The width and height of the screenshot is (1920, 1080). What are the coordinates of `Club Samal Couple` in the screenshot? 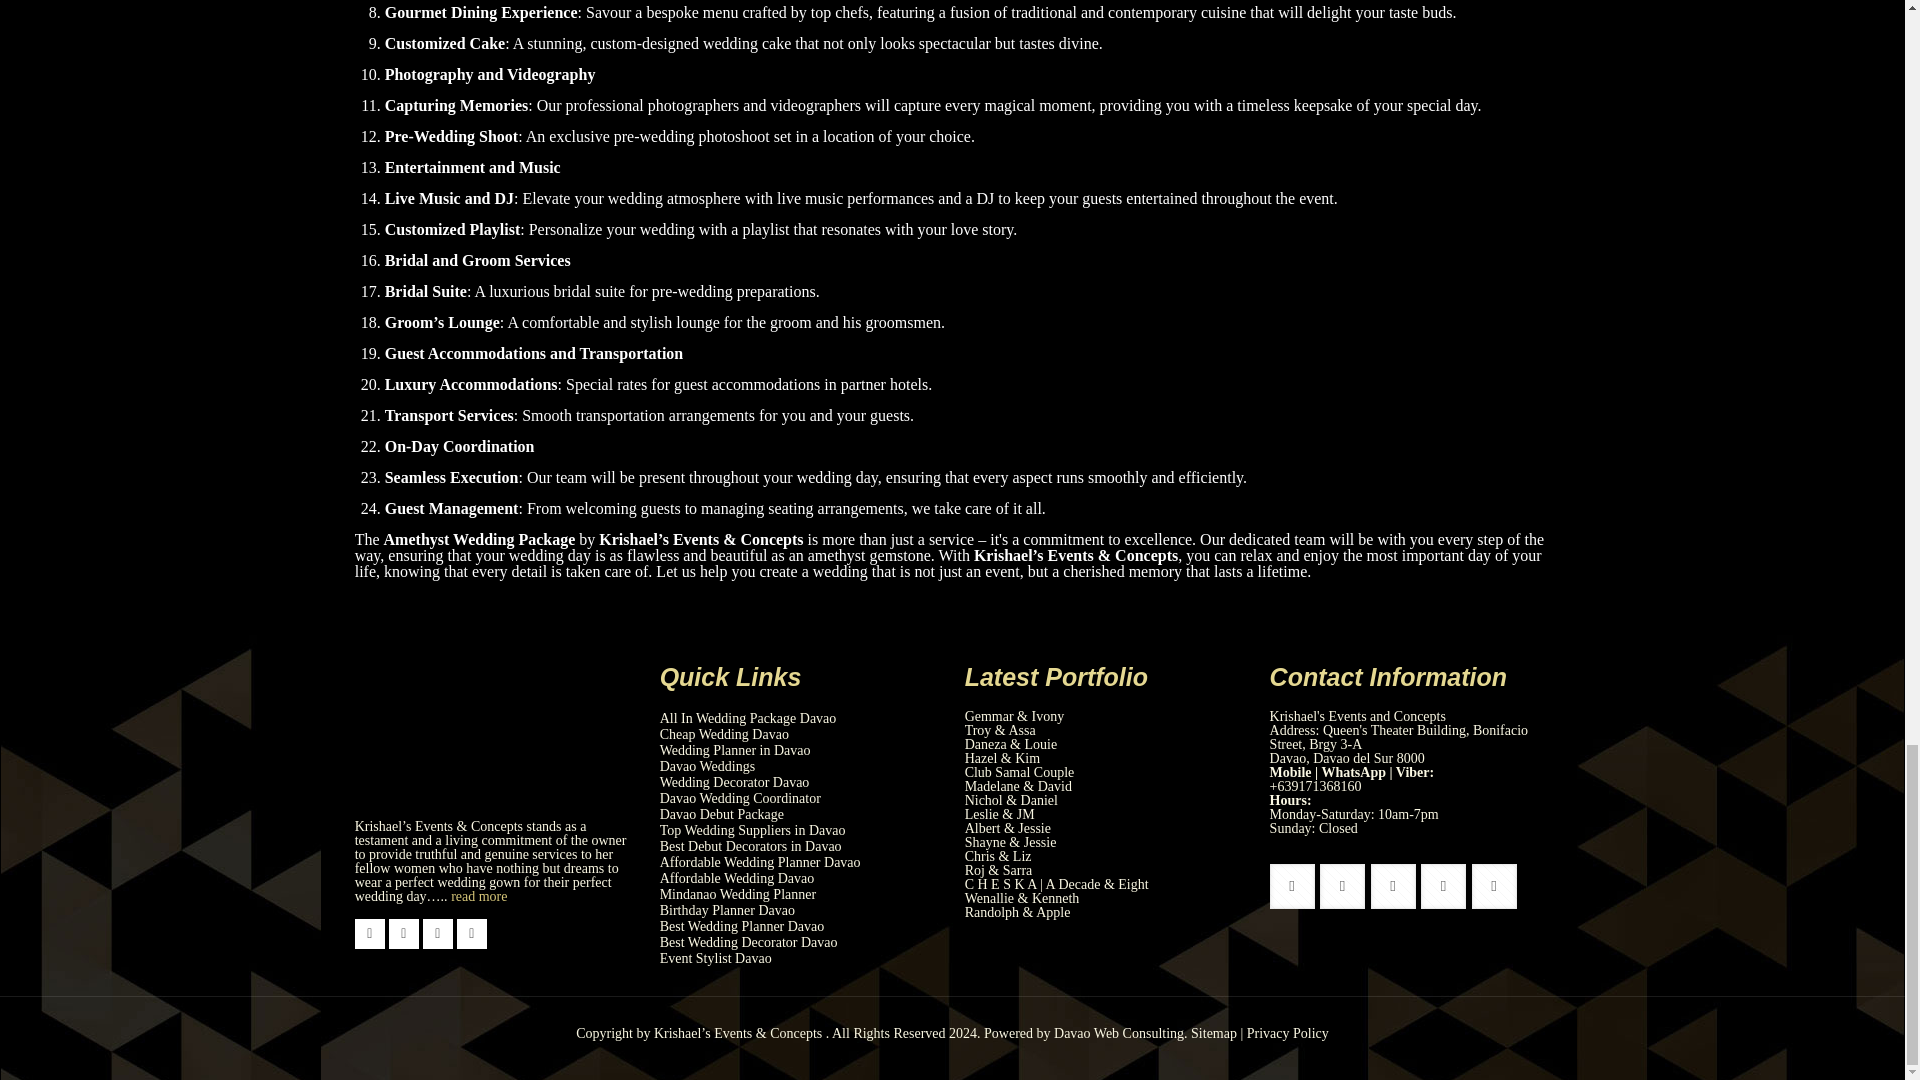 It's located at (1020, 772).